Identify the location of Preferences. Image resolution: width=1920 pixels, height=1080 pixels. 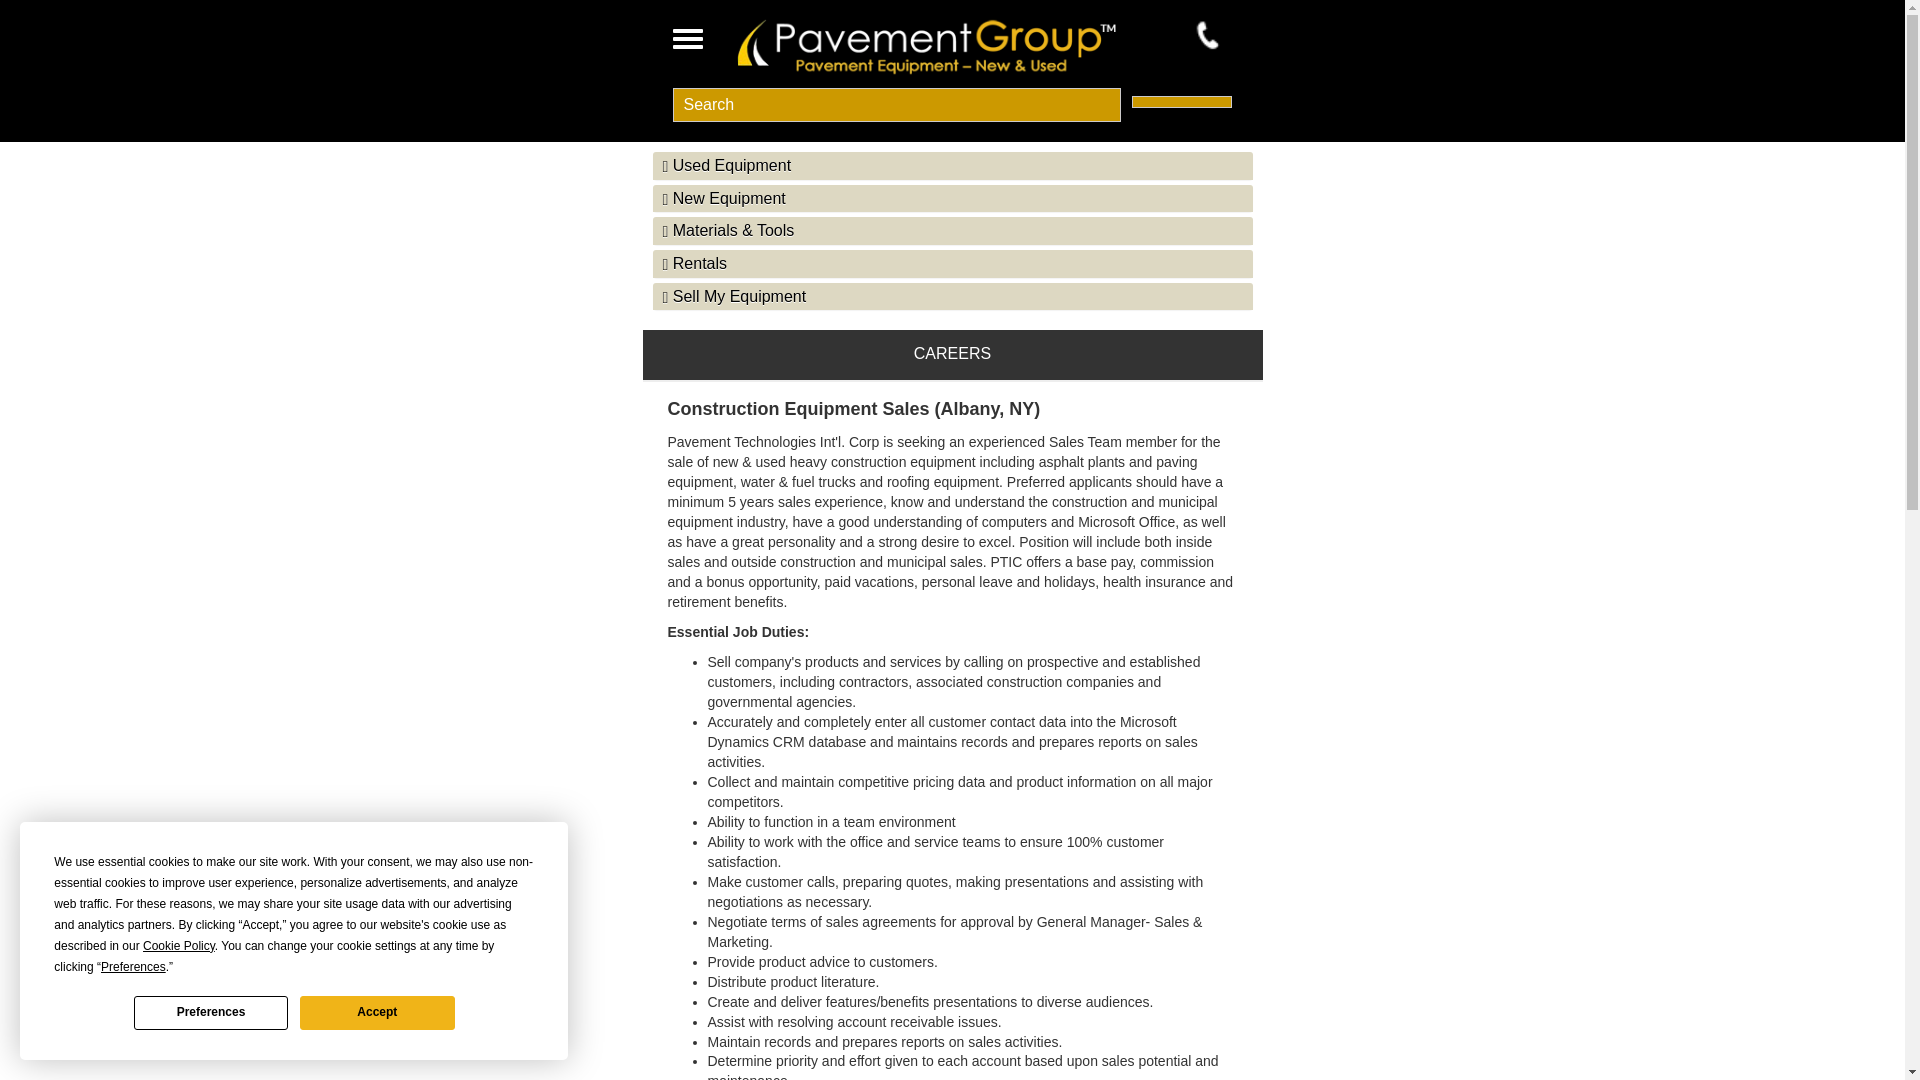
(211, 1012).